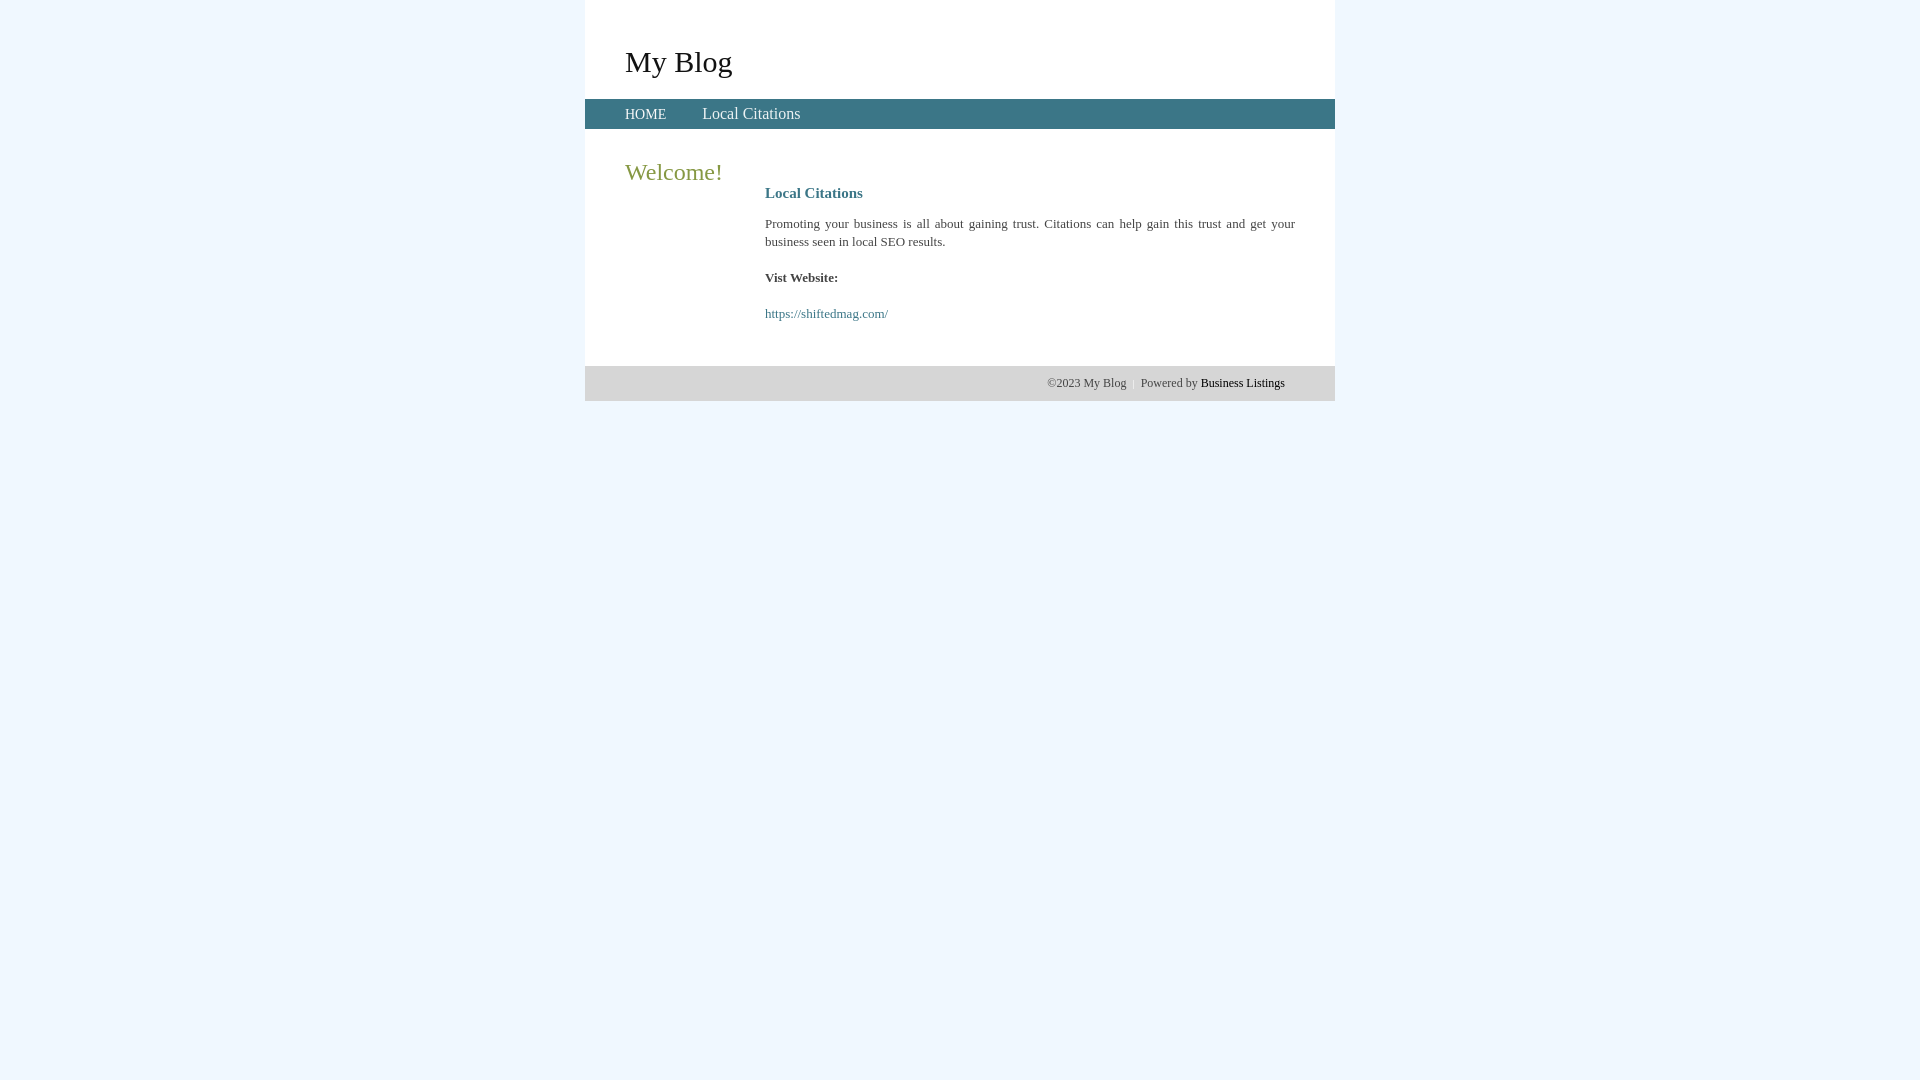 This screenshot has height=1080, width=1920. What do you see at coordinates (751, 114) in the screenshot?
I see `Local Citations` at bounding box center [751, 114].